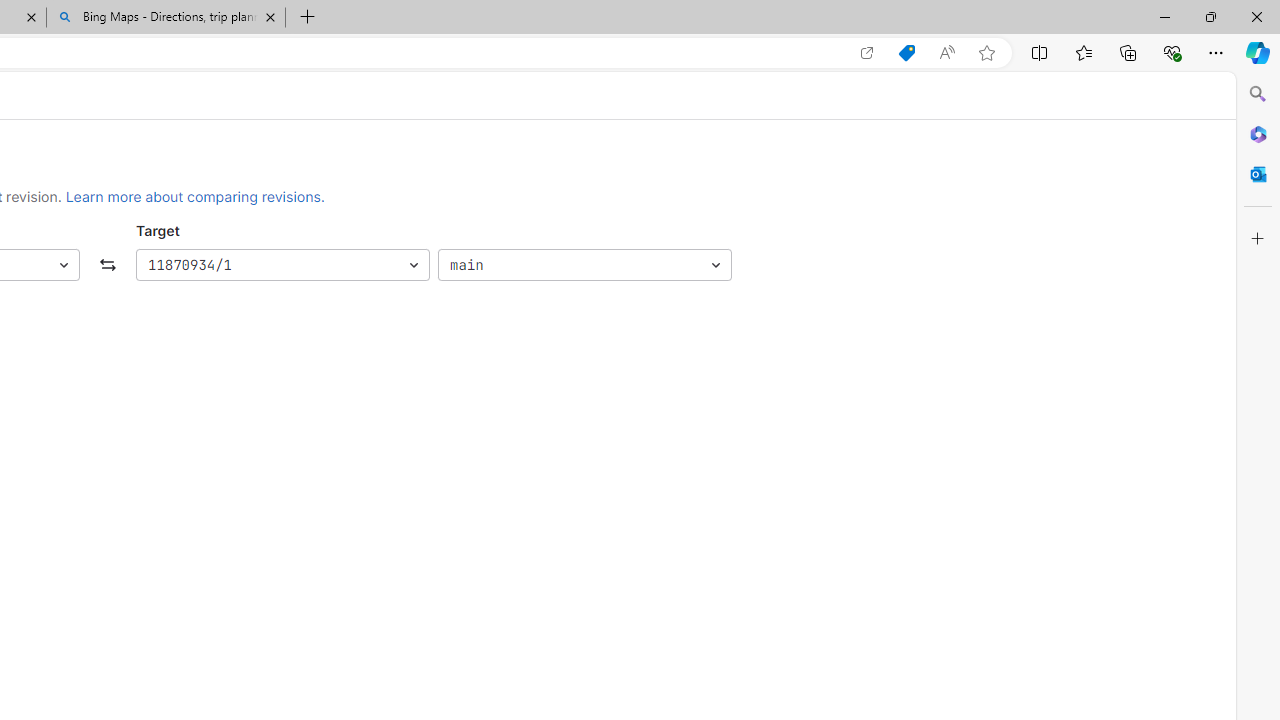  What do you see at coordinates (282, 266) in the screenshot?
I see `11870934/1` at bounding box center [282, 266].